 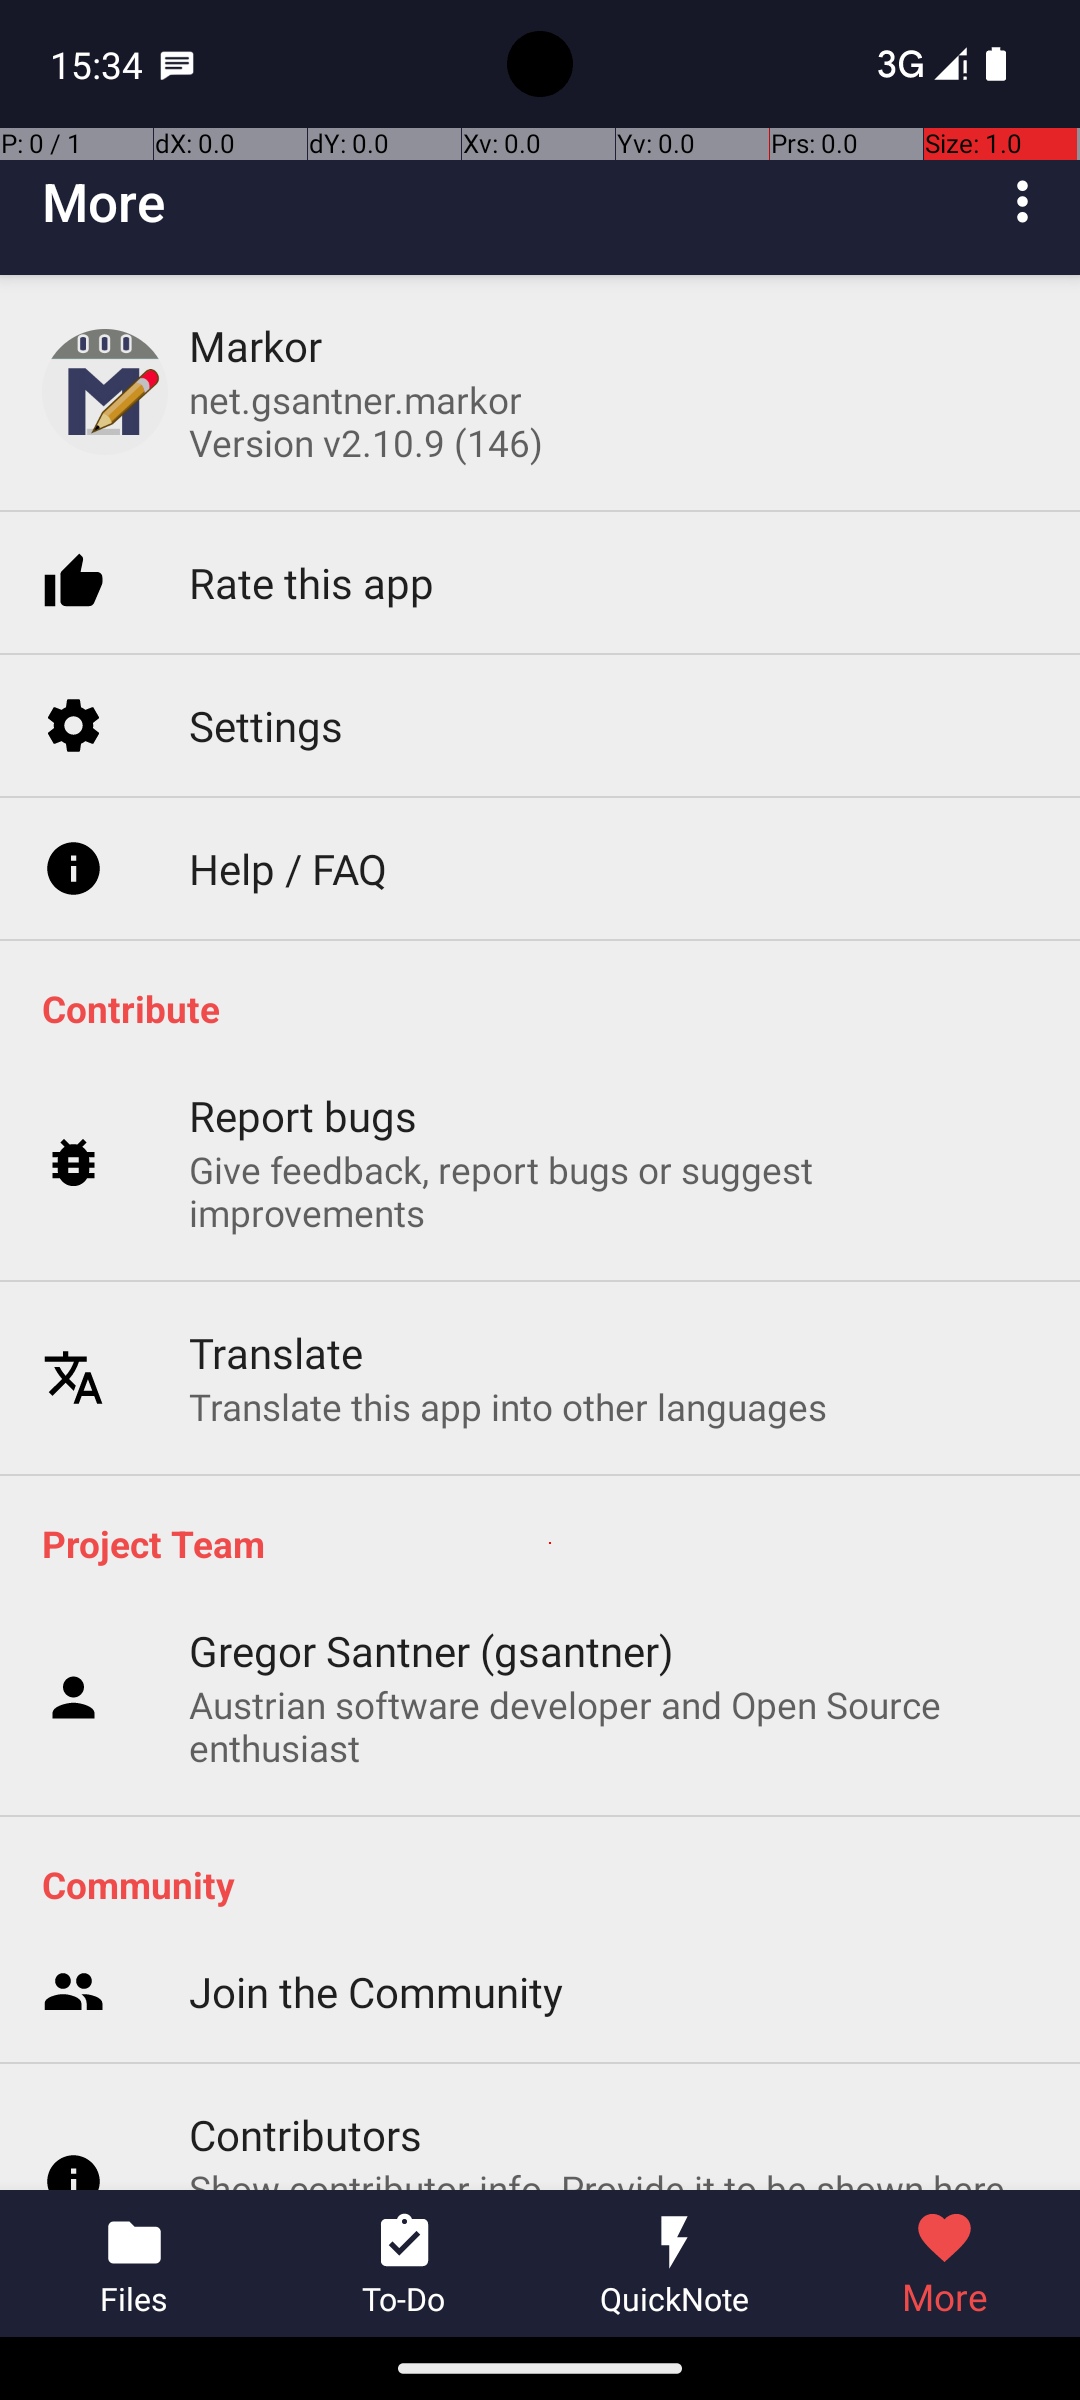 What do you see at coordinates (288, 768) in the screenshot?
I see `Help / FAQ` at bounding box center [288, 768].